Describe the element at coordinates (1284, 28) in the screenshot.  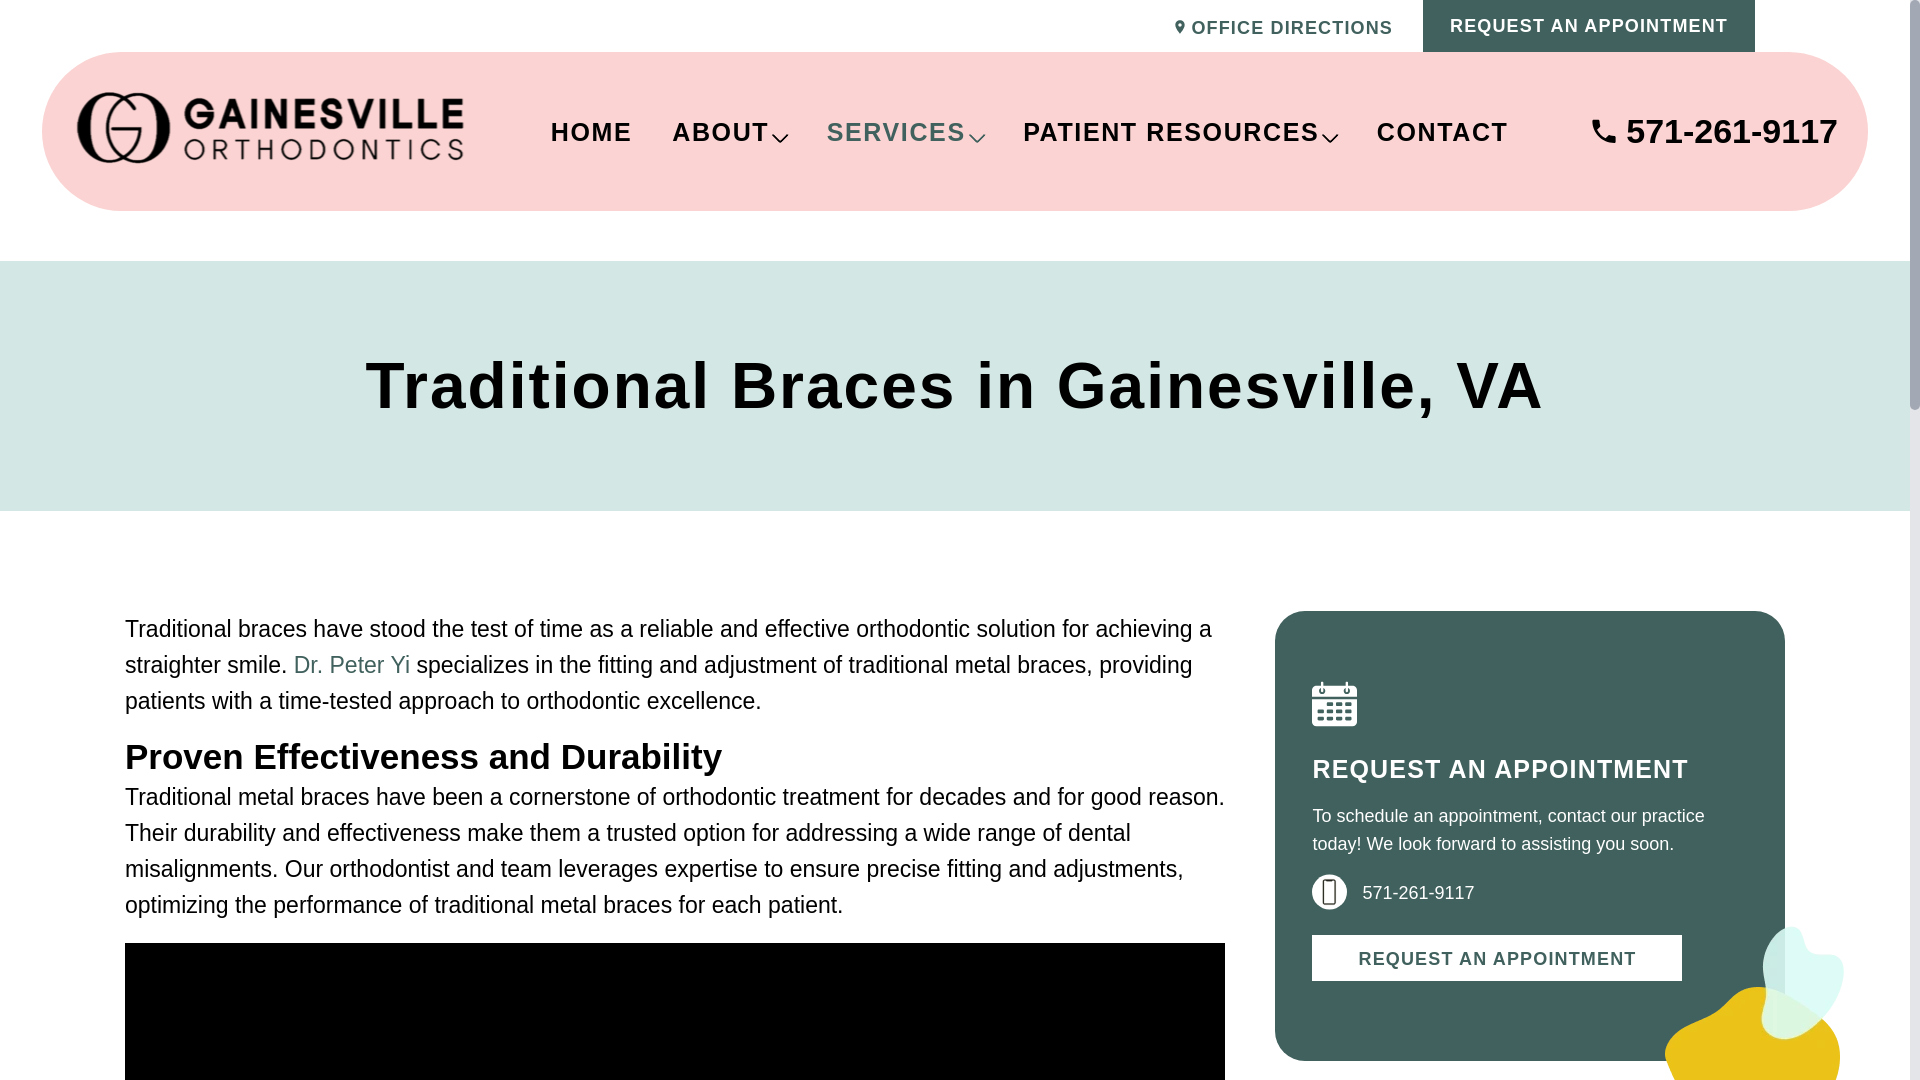
I see `OFFICE DIRECTIONS` at that location.